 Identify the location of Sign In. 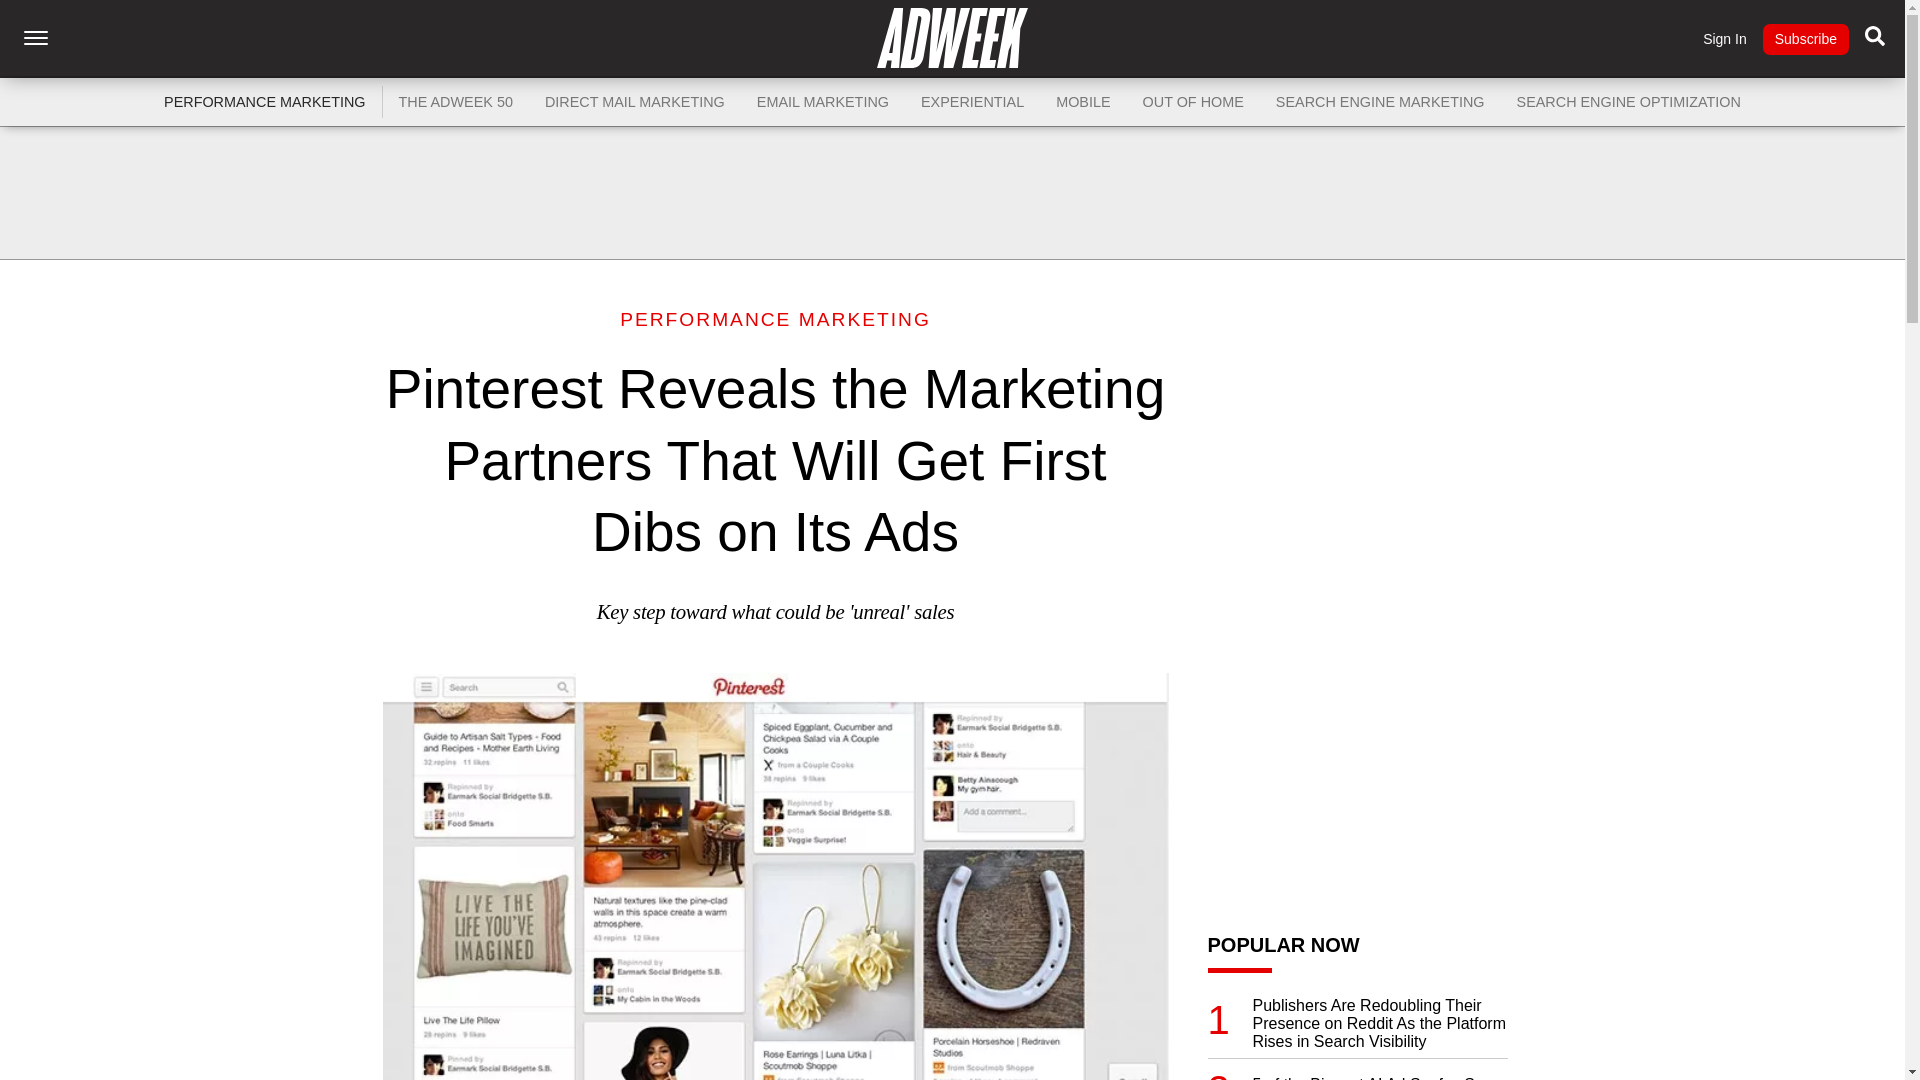
(1725, 39).